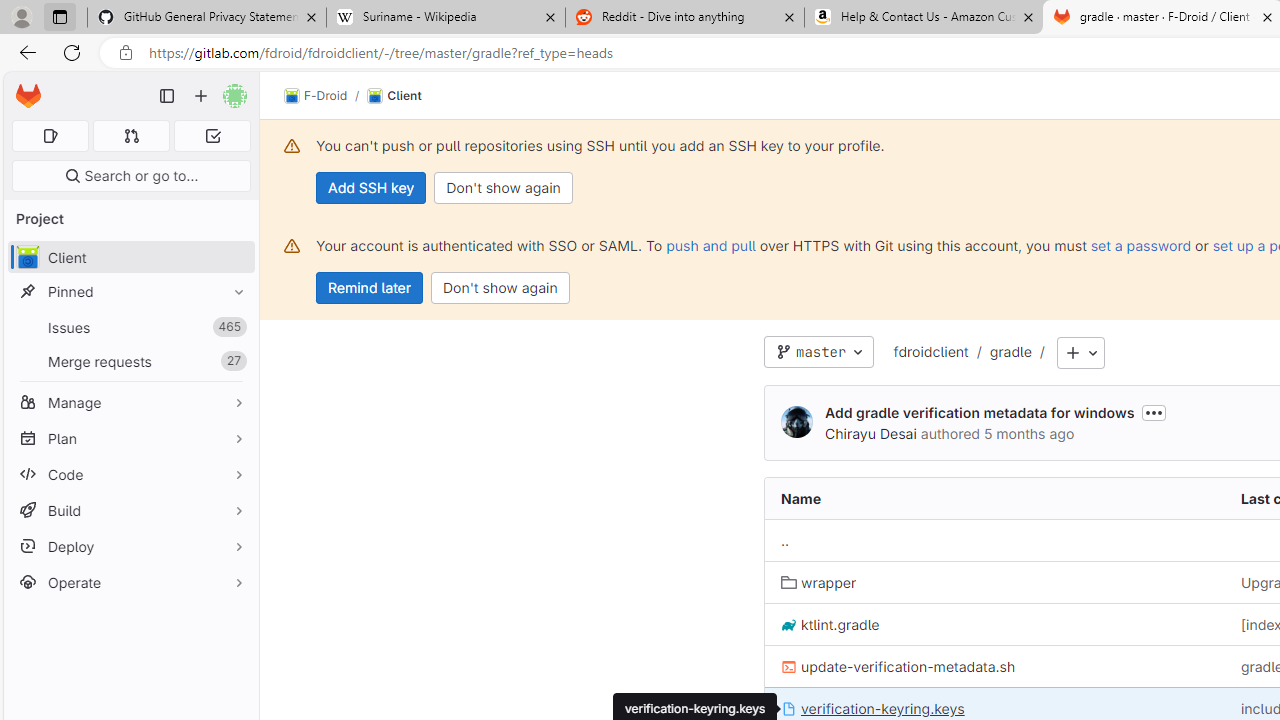 Image resolution: width=1280 pixels, height=720 pixels. Describe the element at coordinates (1140, 245) in the screenshot. I see `set a password` at that location.